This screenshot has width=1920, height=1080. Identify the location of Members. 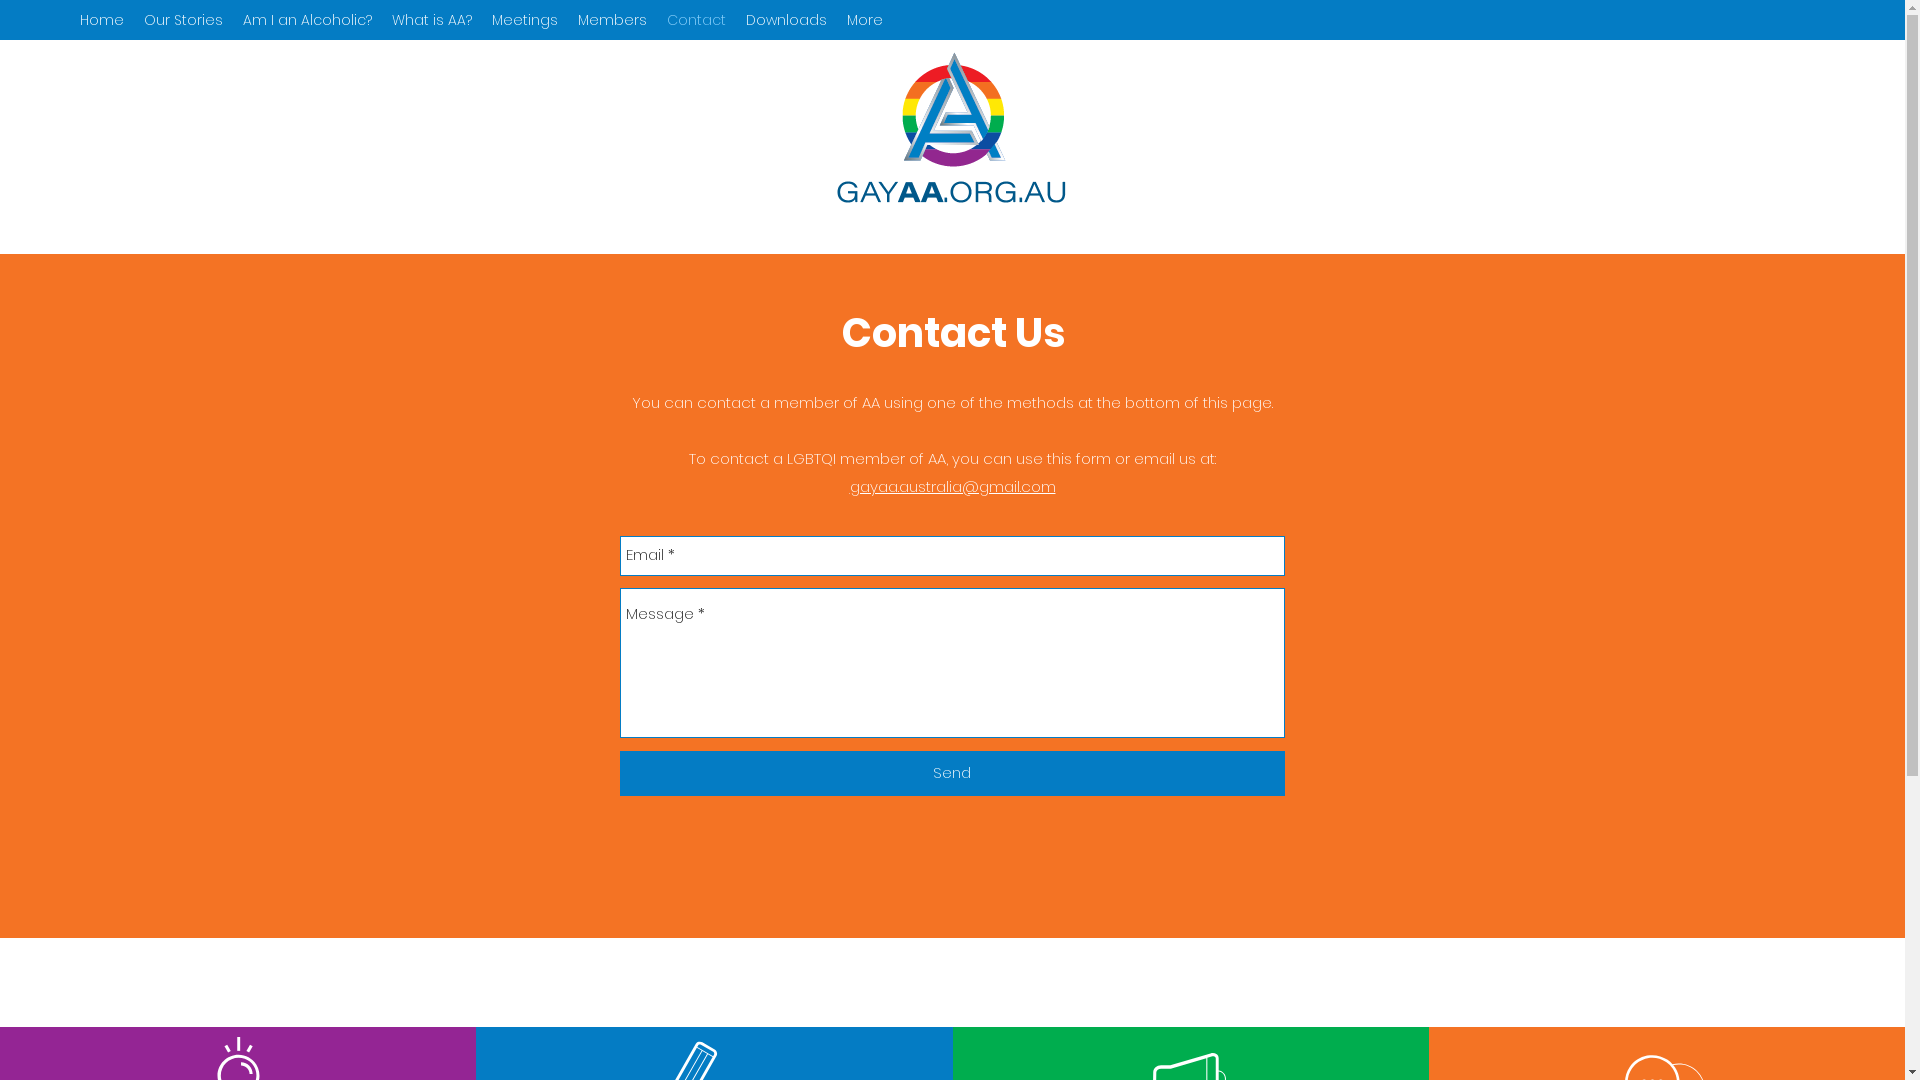
(612, 20).